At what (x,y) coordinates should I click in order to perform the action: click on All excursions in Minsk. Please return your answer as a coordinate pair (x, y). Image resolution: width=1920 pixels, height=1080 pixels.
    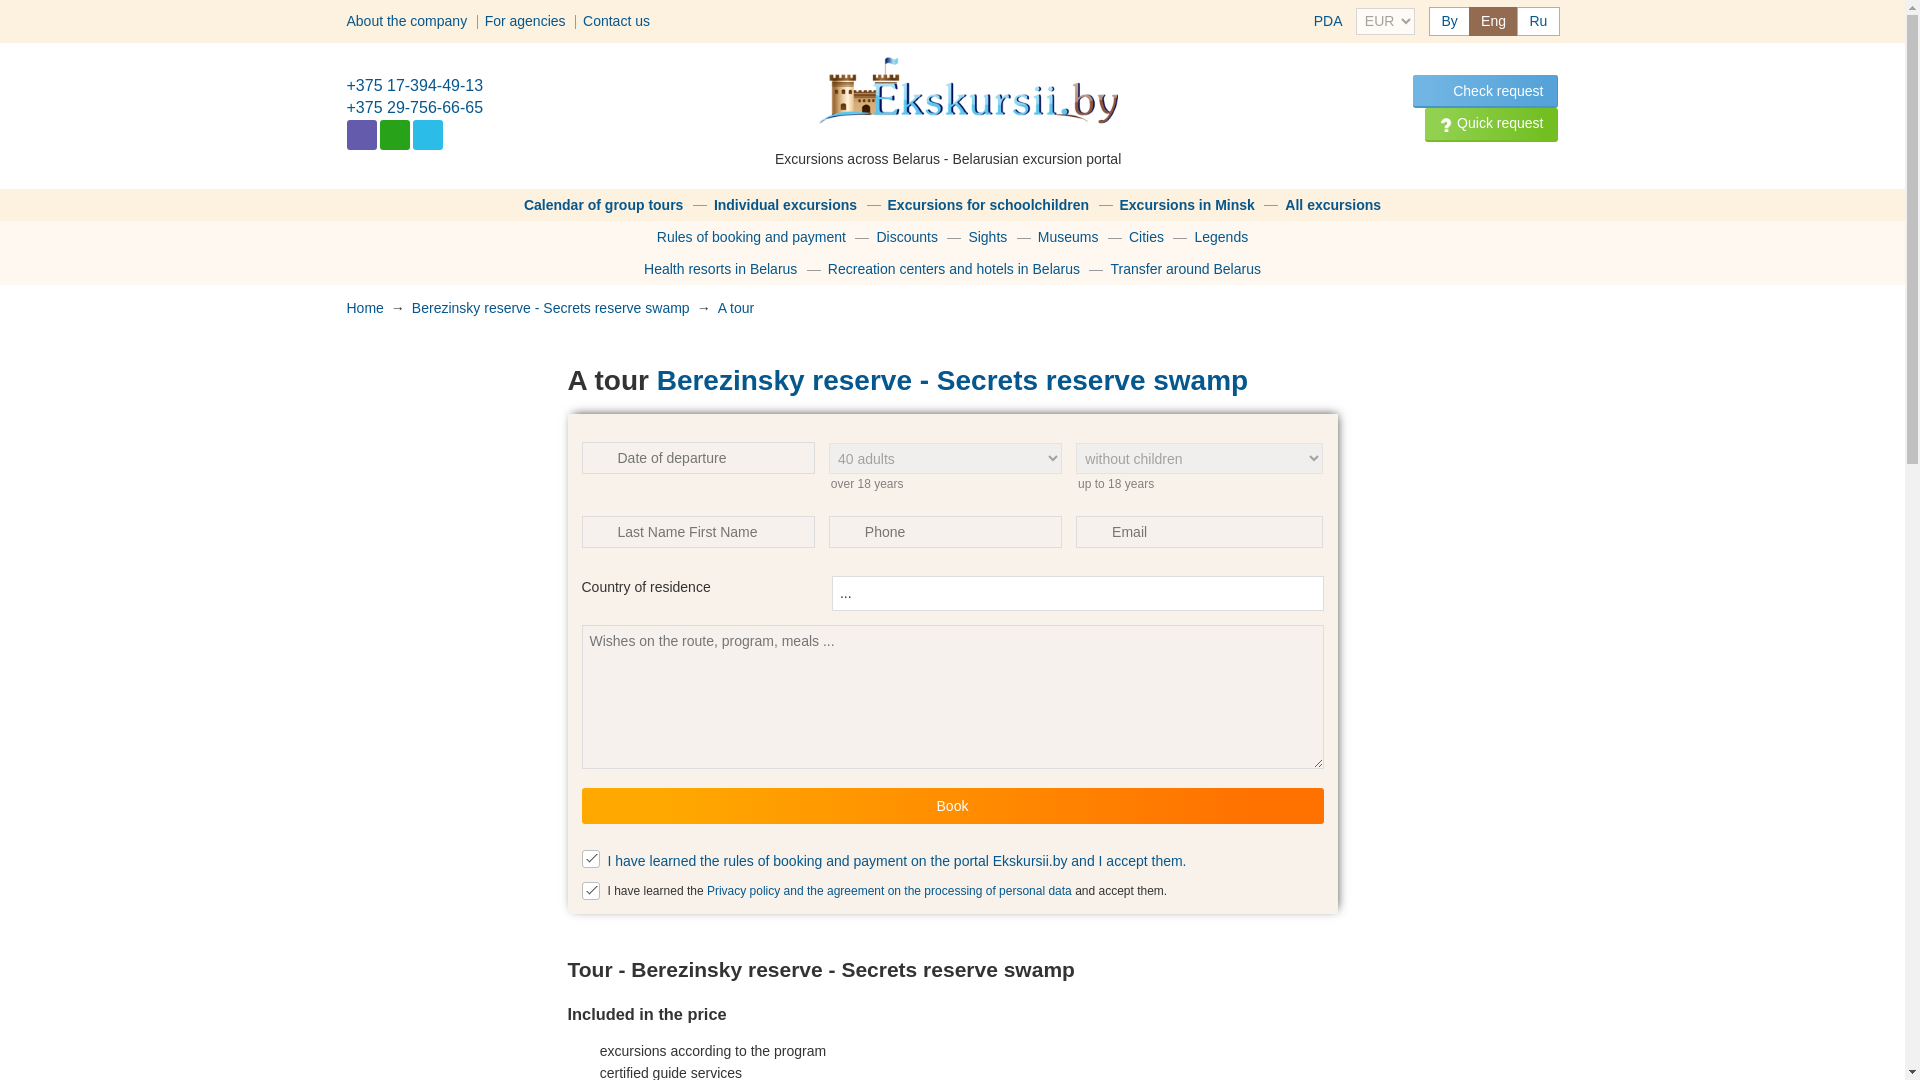
    Looking at the image, I should click on (1187, 204).